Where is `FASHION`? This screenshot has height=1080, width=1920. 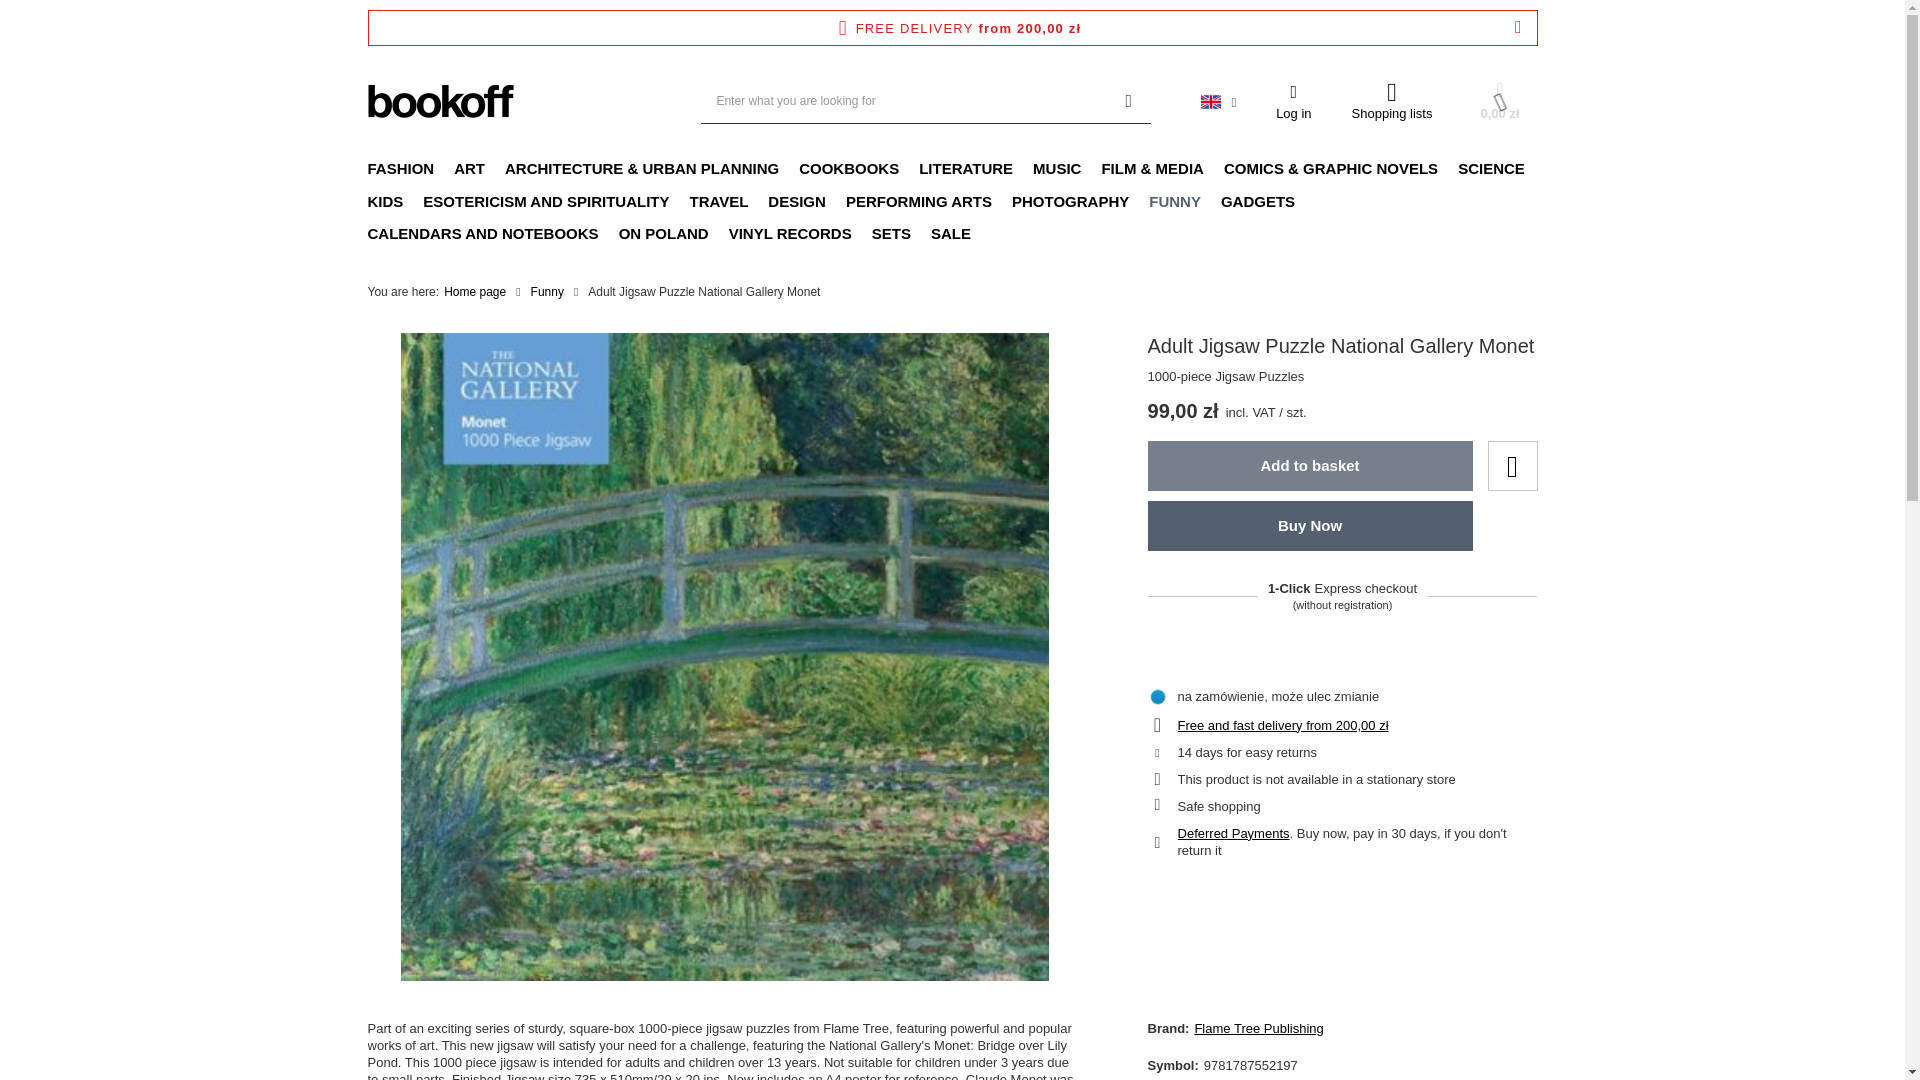 FASHION is located at coordinates (401, 170).